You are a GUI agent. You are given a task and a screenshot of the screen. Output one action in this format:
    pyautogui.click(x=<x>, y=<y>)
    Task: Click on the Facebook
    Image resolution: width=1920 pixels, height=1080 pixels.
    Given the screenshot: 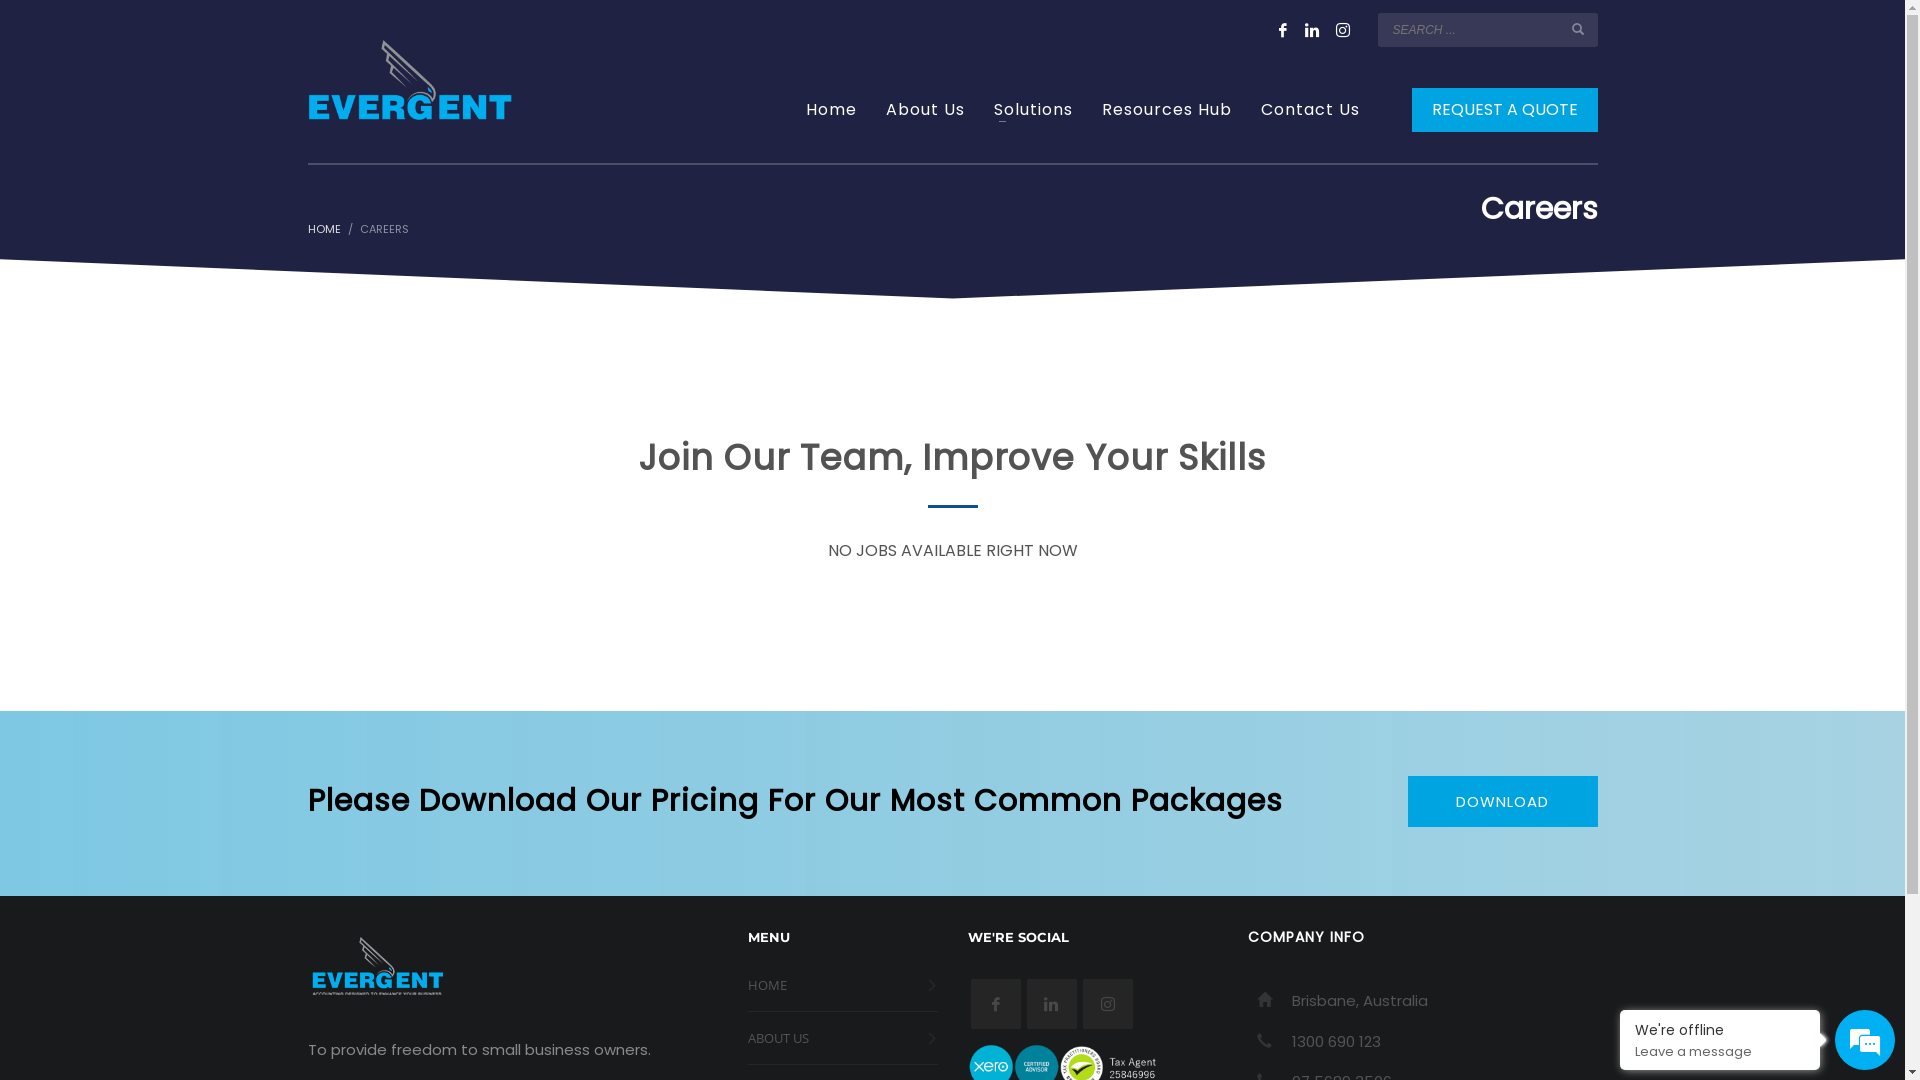 What is the action you would take?
    pyautogui.click(x=1283, y=30)
    